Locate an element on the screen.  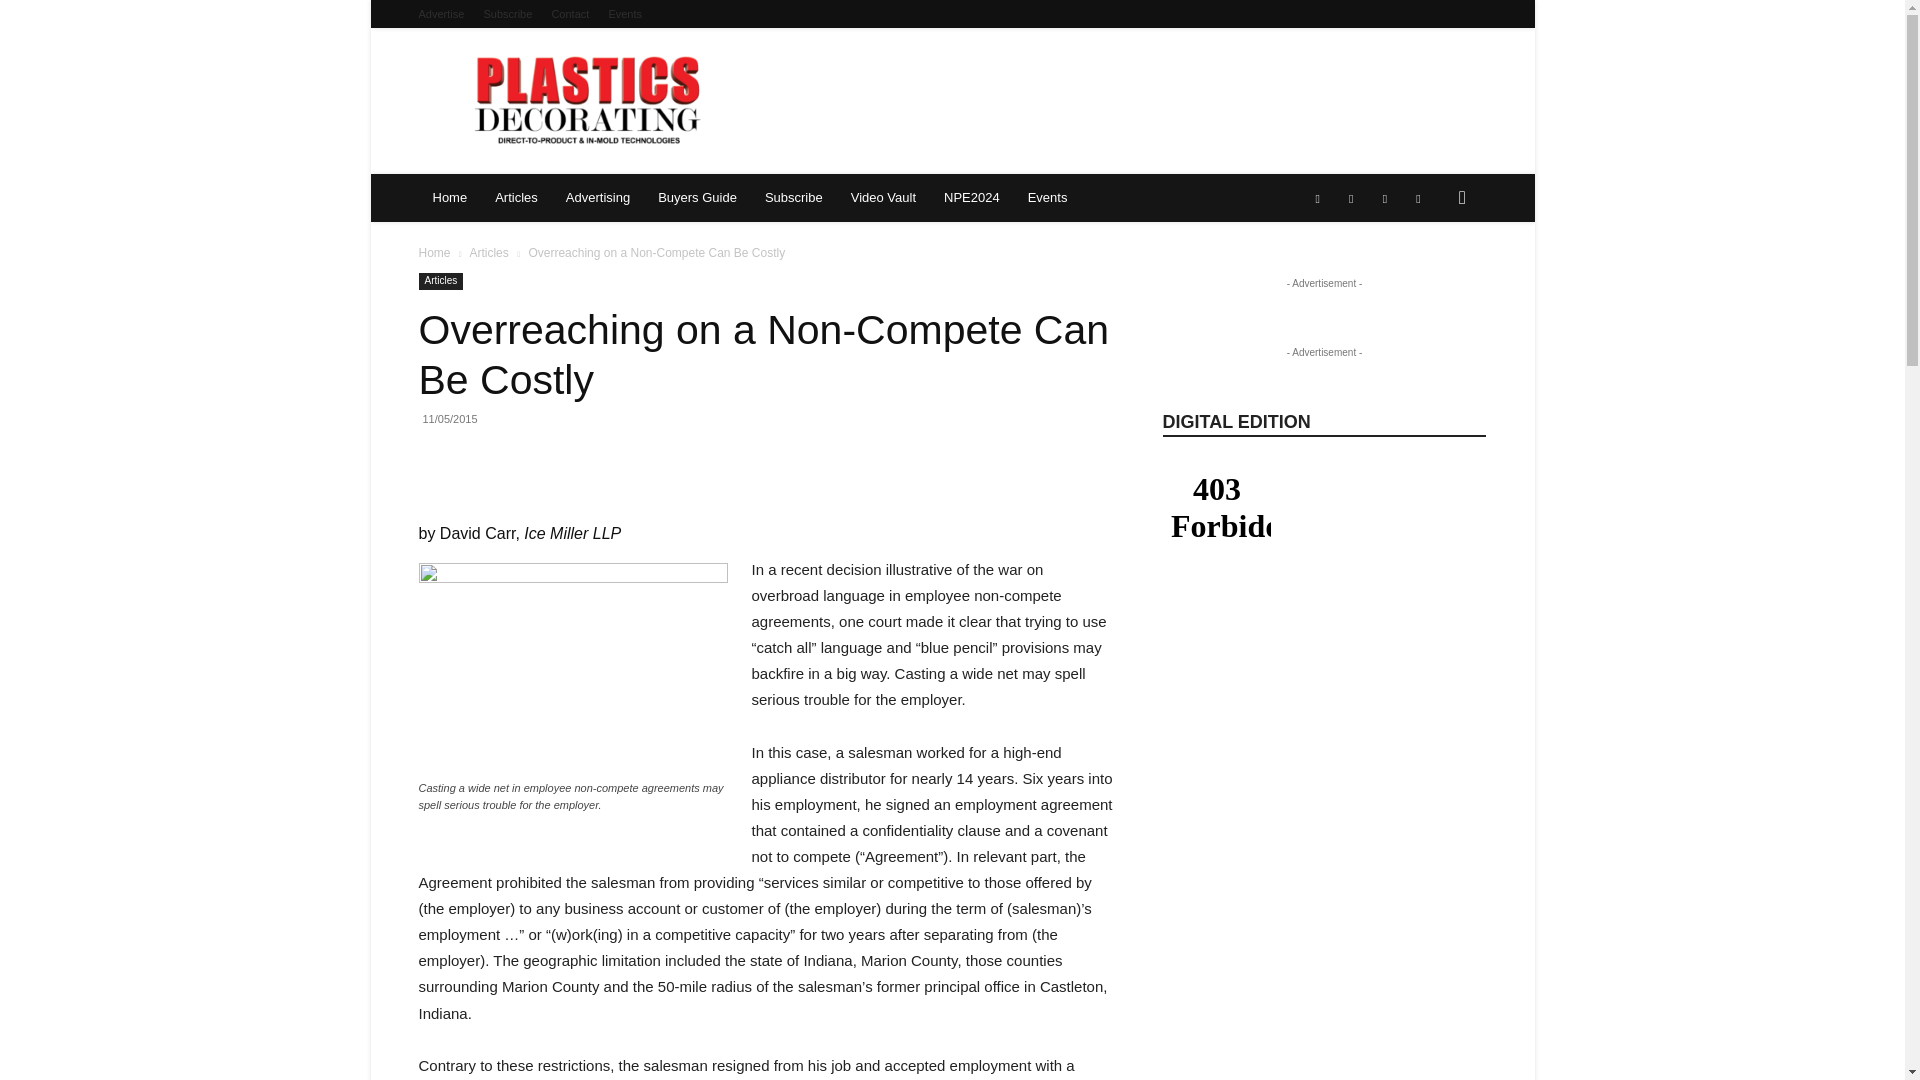
Subscribe is located at coordinates (507, 14).